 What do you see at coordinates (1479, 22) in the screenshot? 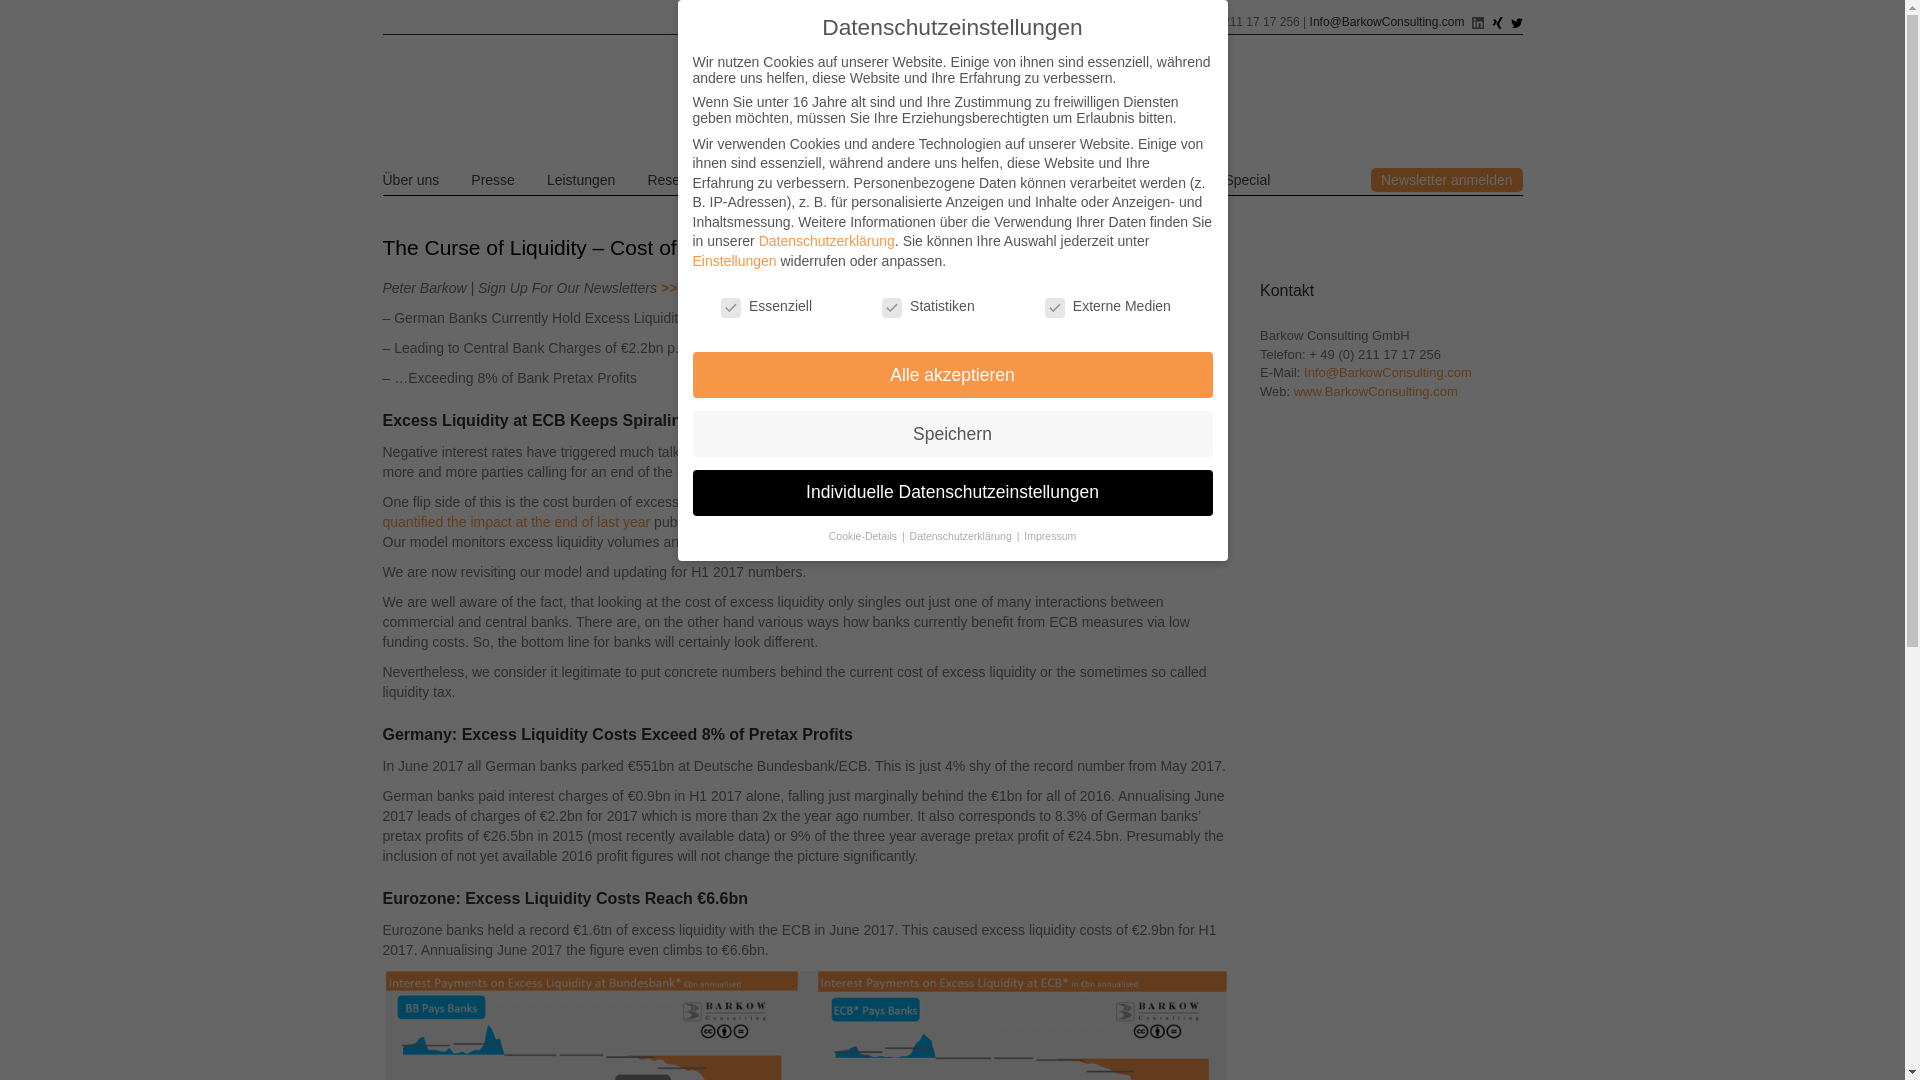
I see `Linked In` at bounding box center [1479, 22].